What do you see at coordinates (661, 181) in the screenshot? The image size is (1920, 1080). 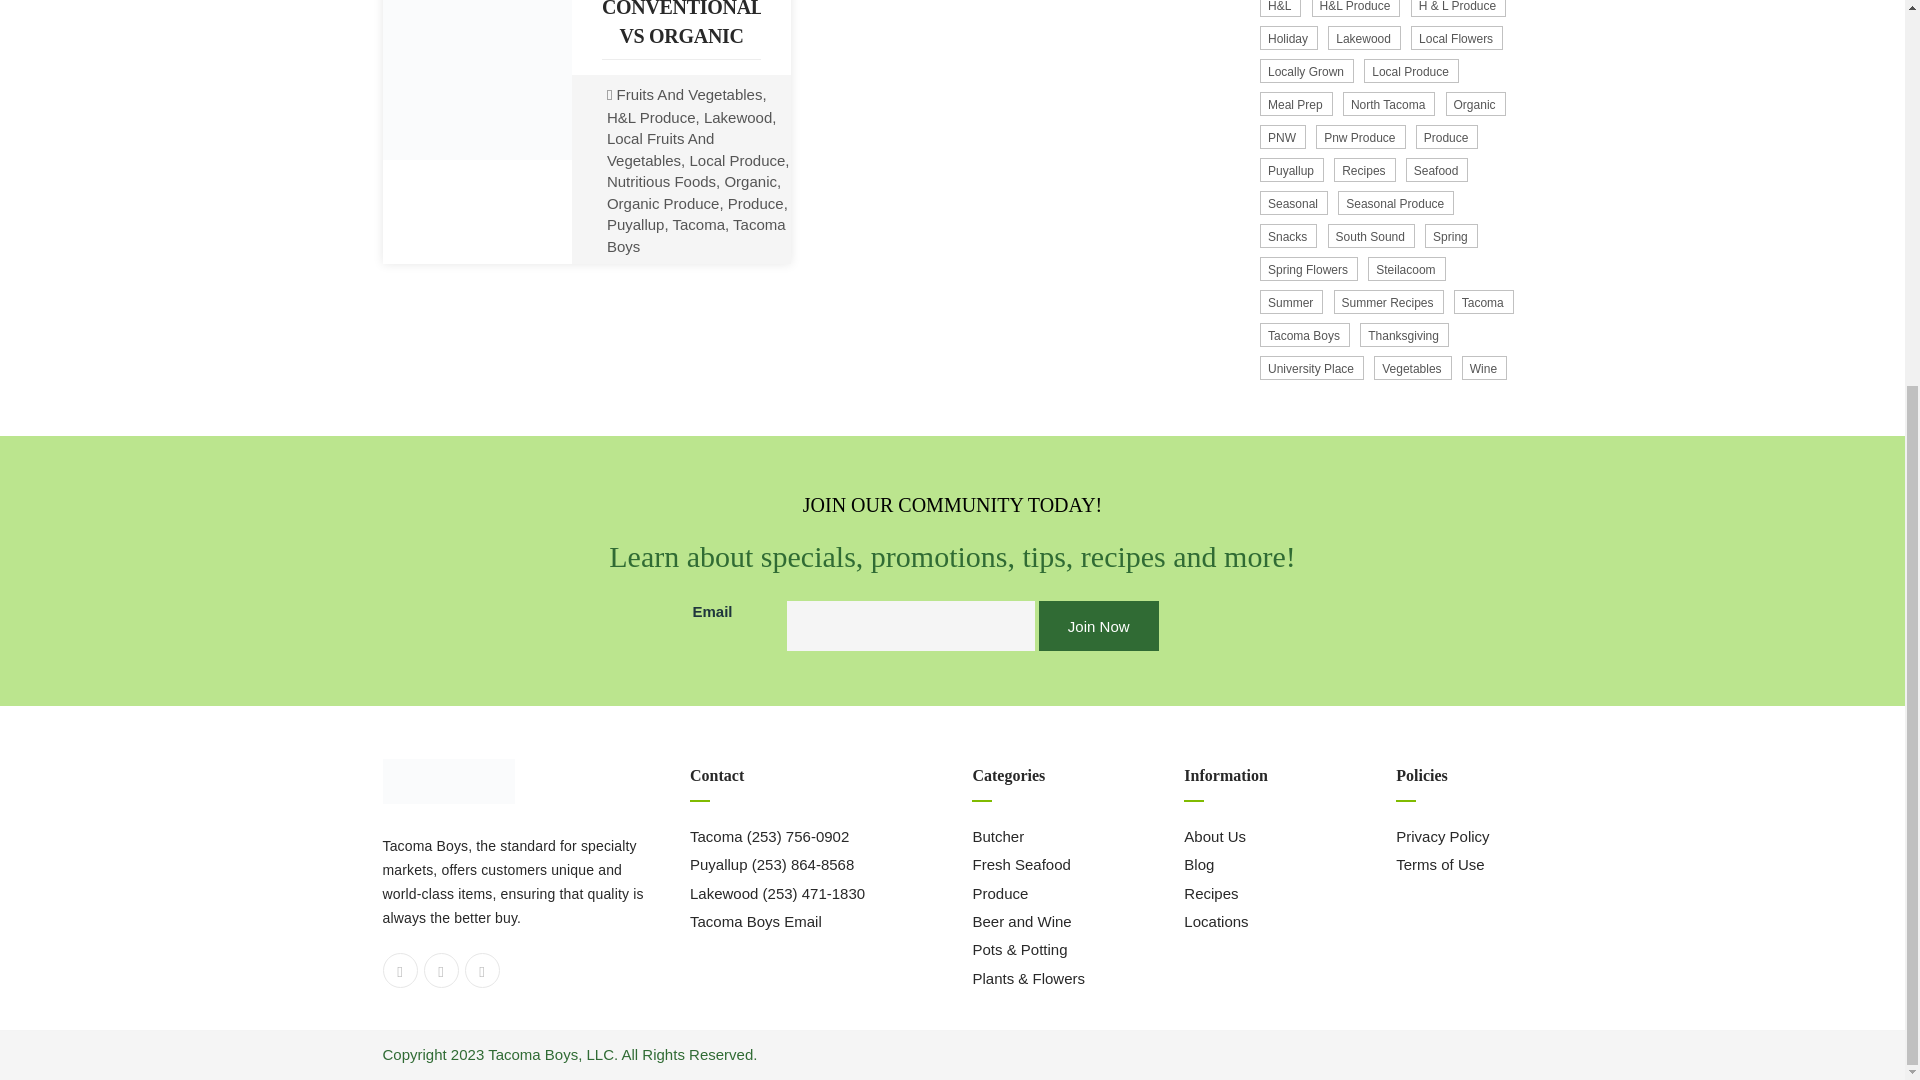 I see `Nutritious Foods` at bounding box center [661, 181].